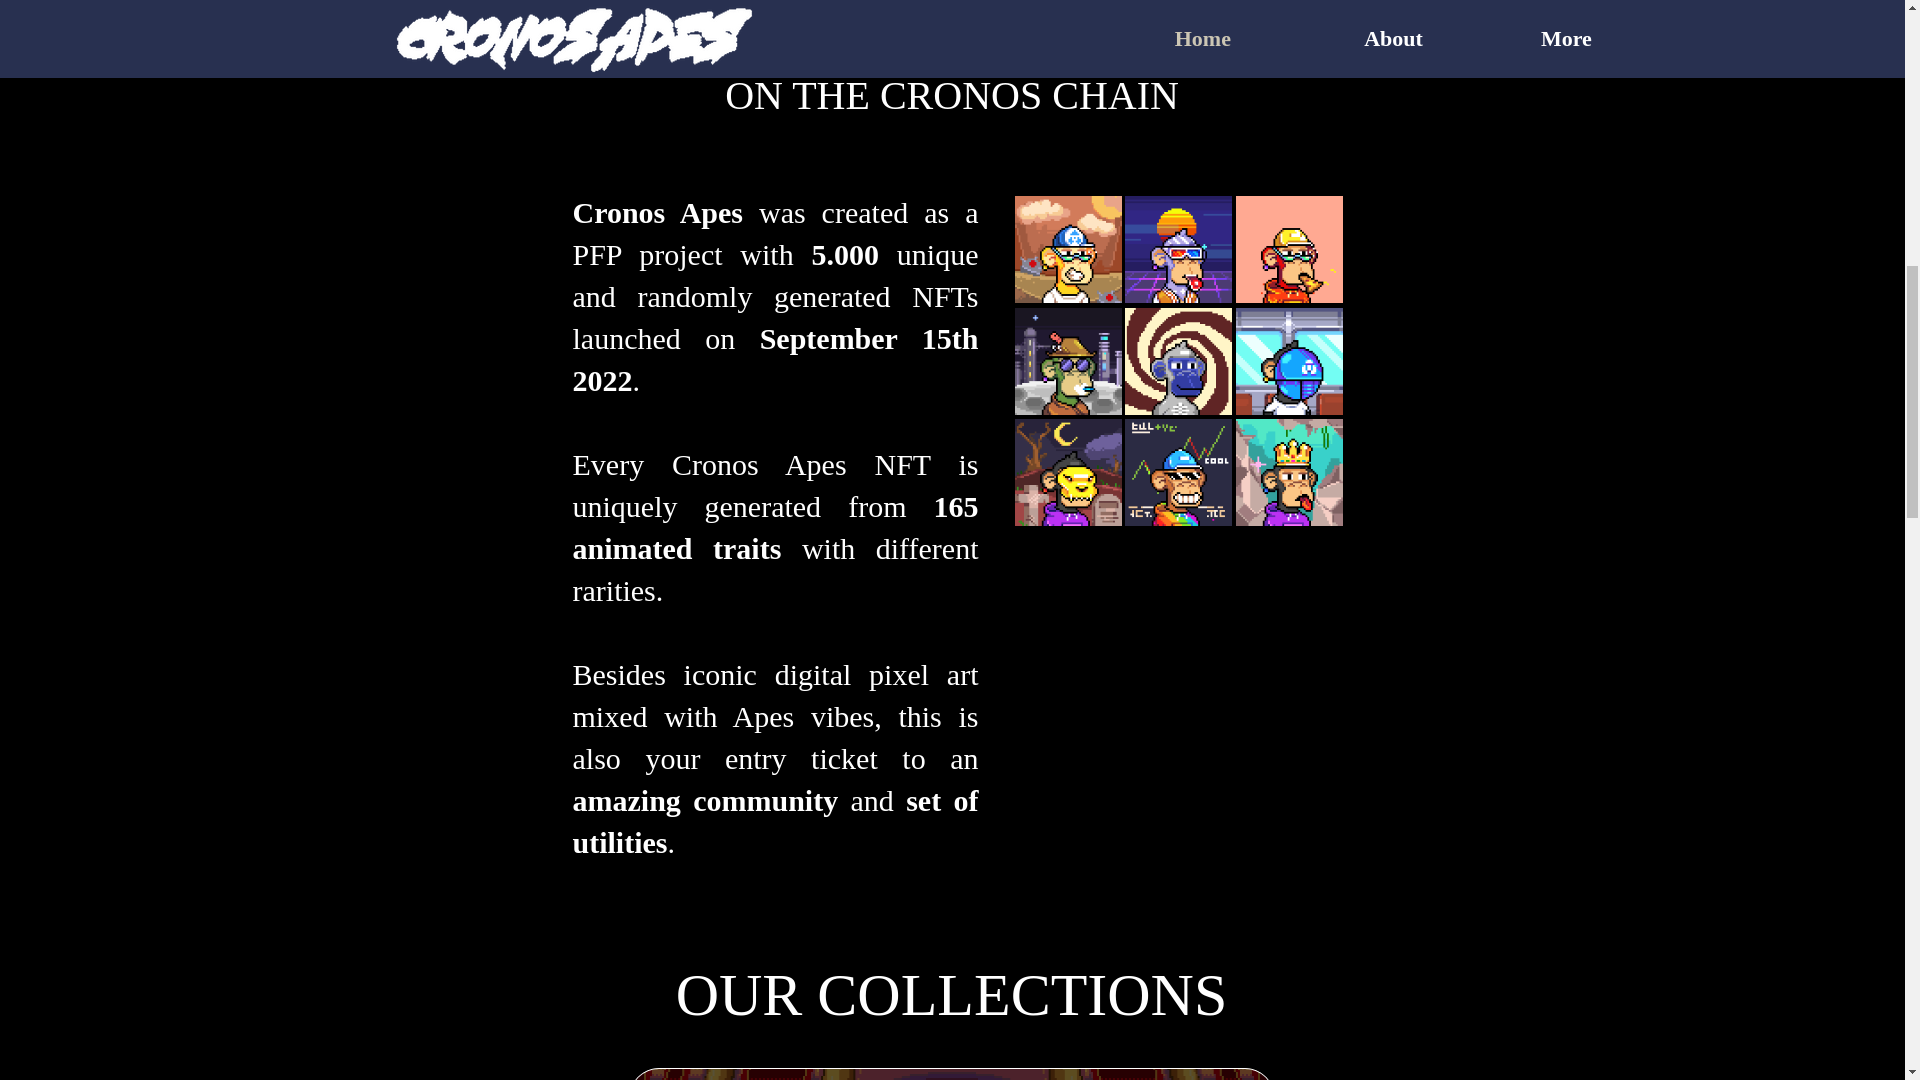 This screenshot has height=1080, width=1920. Describe the element at coordinates (1067, 360) in the screenshot. I see `4743.gif` at that location.